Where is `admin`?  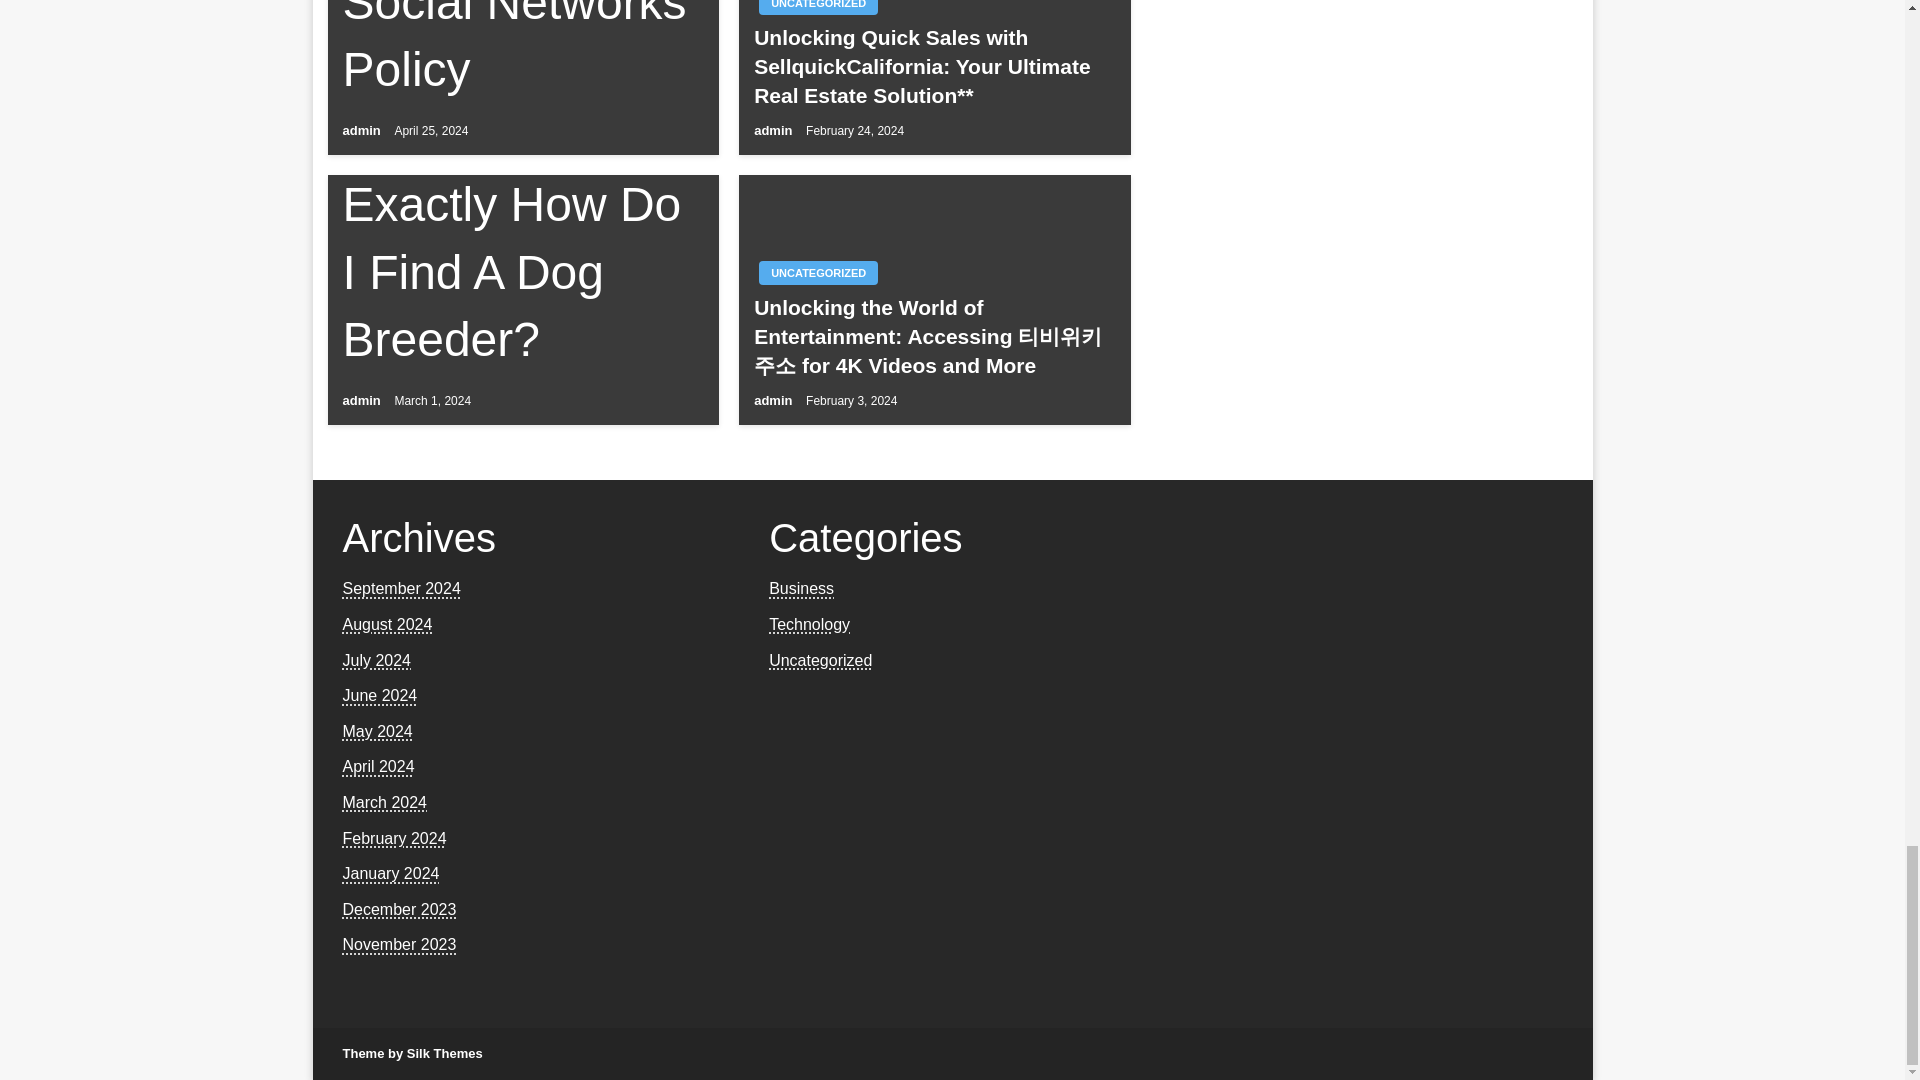
admin is located at coordinates (362, 400).